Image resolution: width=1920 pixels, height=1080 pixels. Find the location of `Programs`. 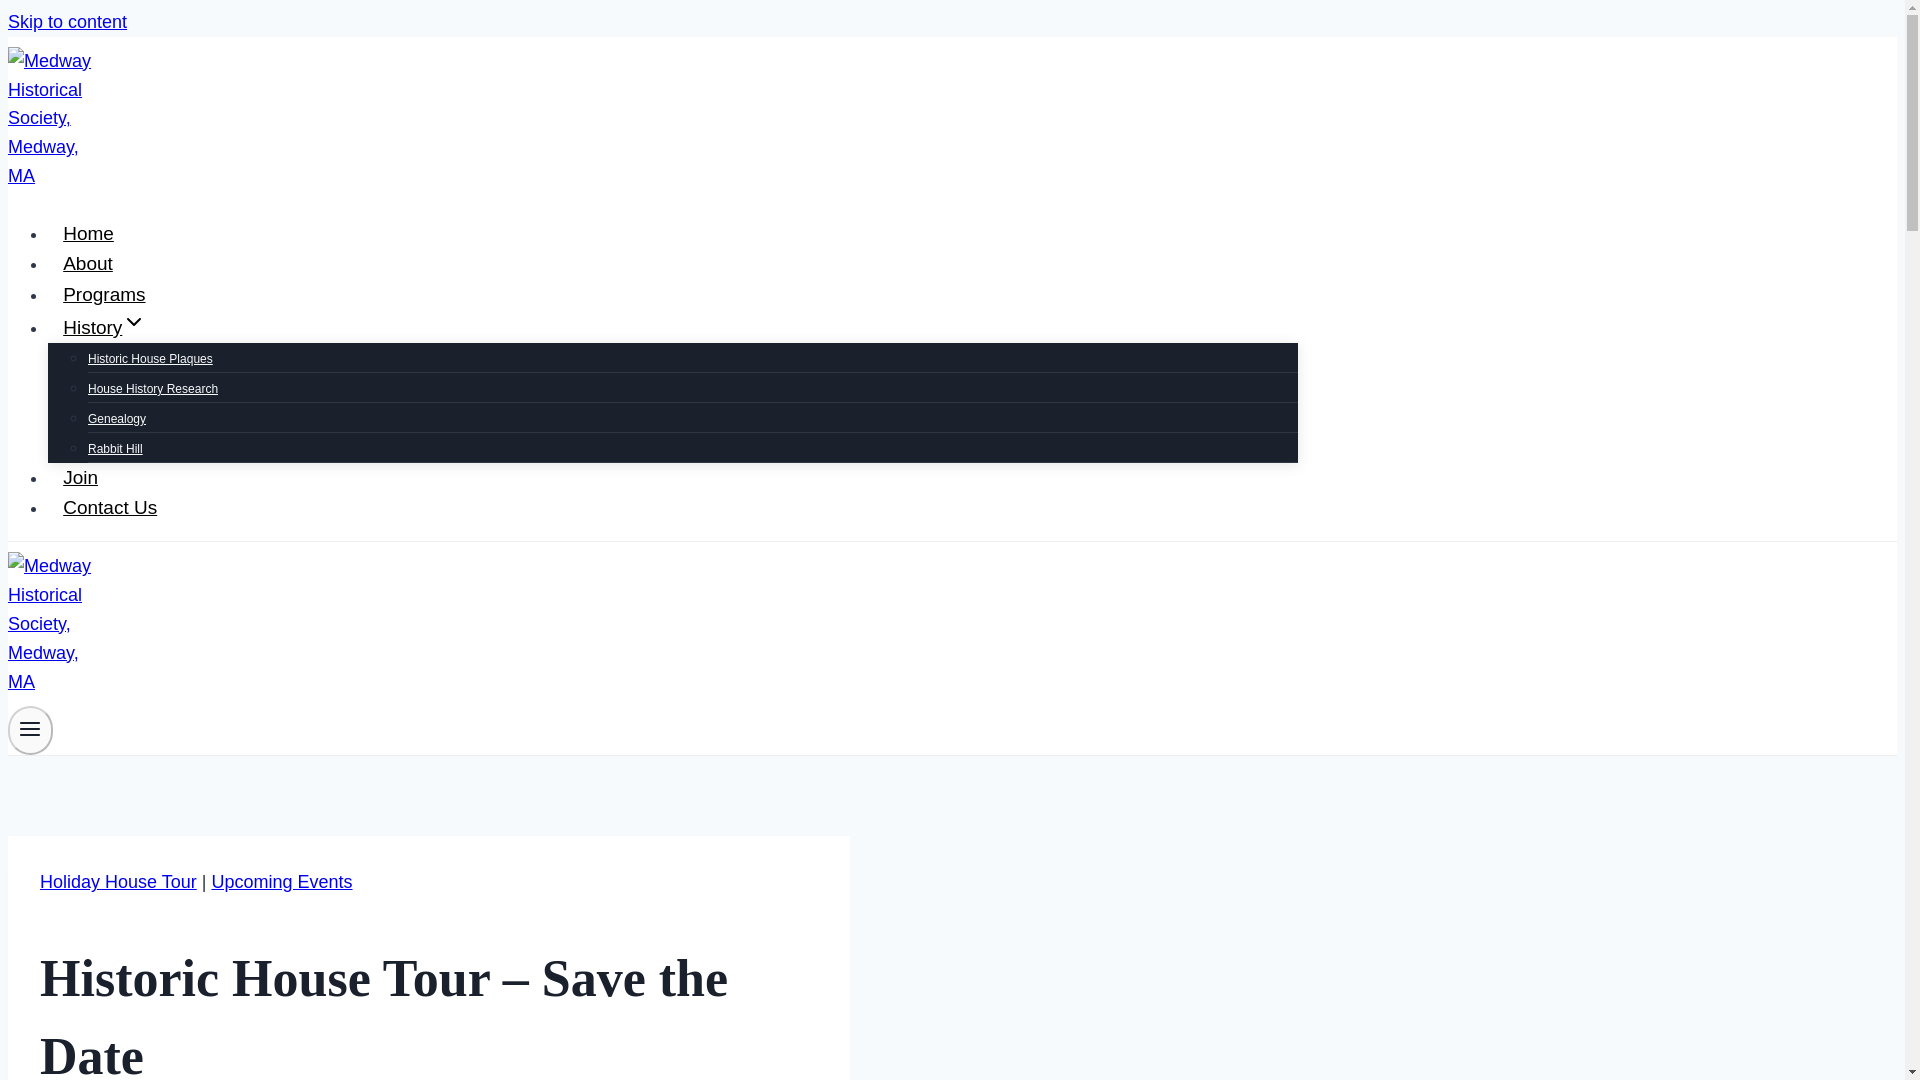

Programs is located at coordinates (104, 294).